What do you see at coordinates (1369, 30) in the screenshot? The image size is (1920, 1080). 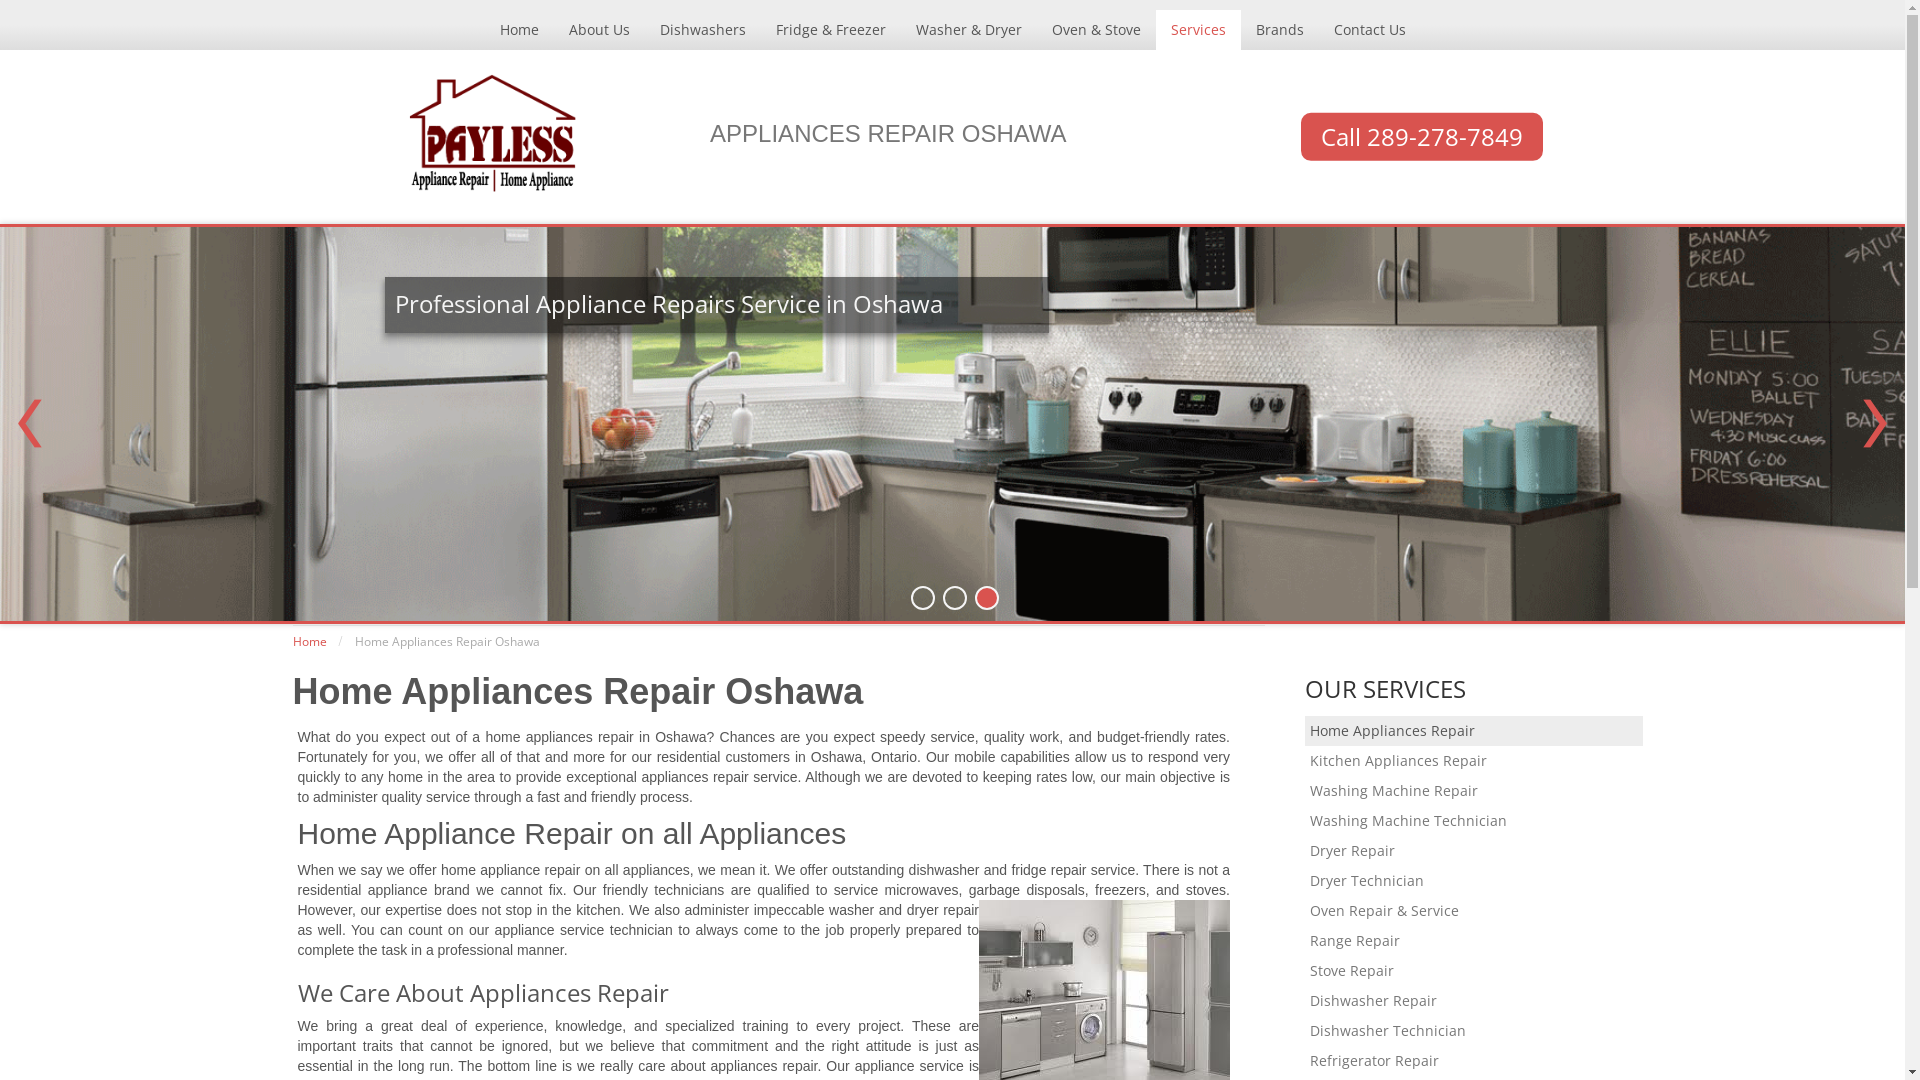 I see `Contact Us` at bounding box center [1369, 30].